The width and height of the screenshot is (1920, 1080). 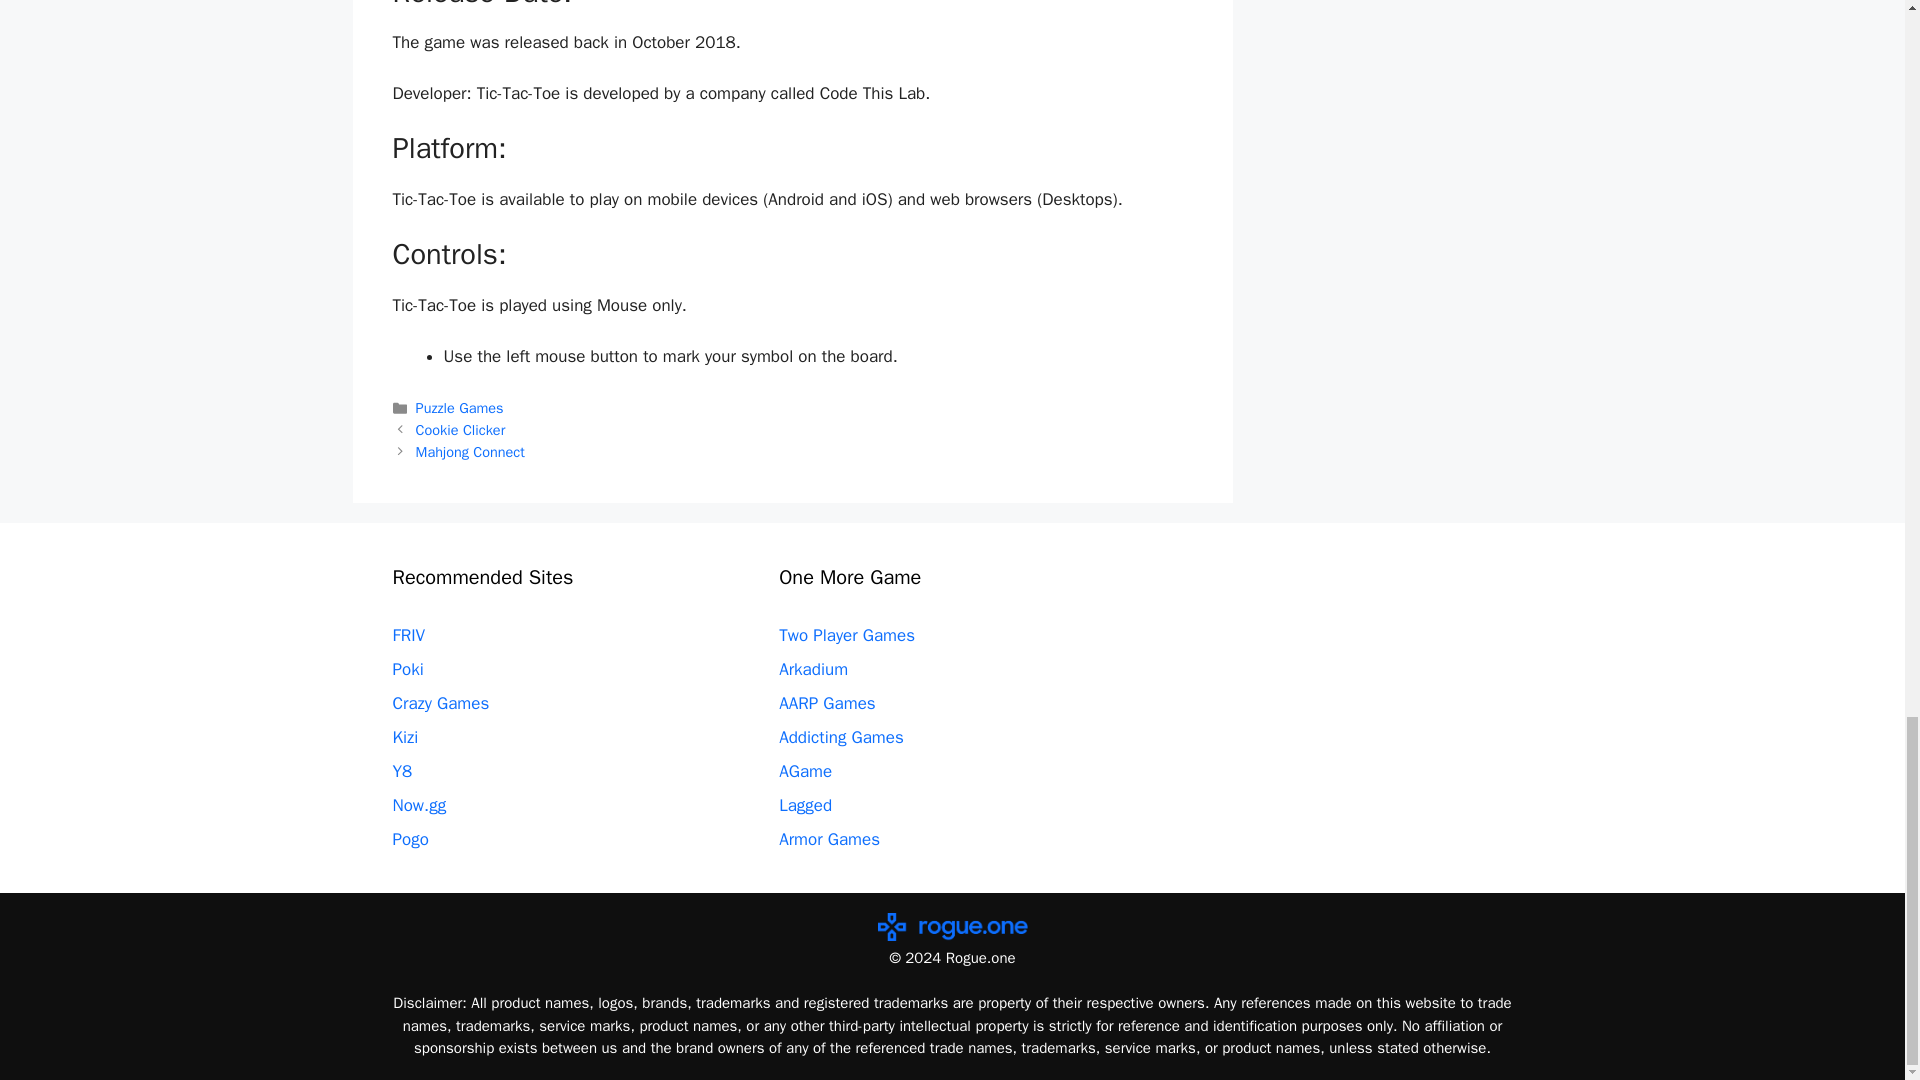 What do you see at coordinates (805, 805) in the screenshot?
I see `Lagged` at bounding box center [805, 805].